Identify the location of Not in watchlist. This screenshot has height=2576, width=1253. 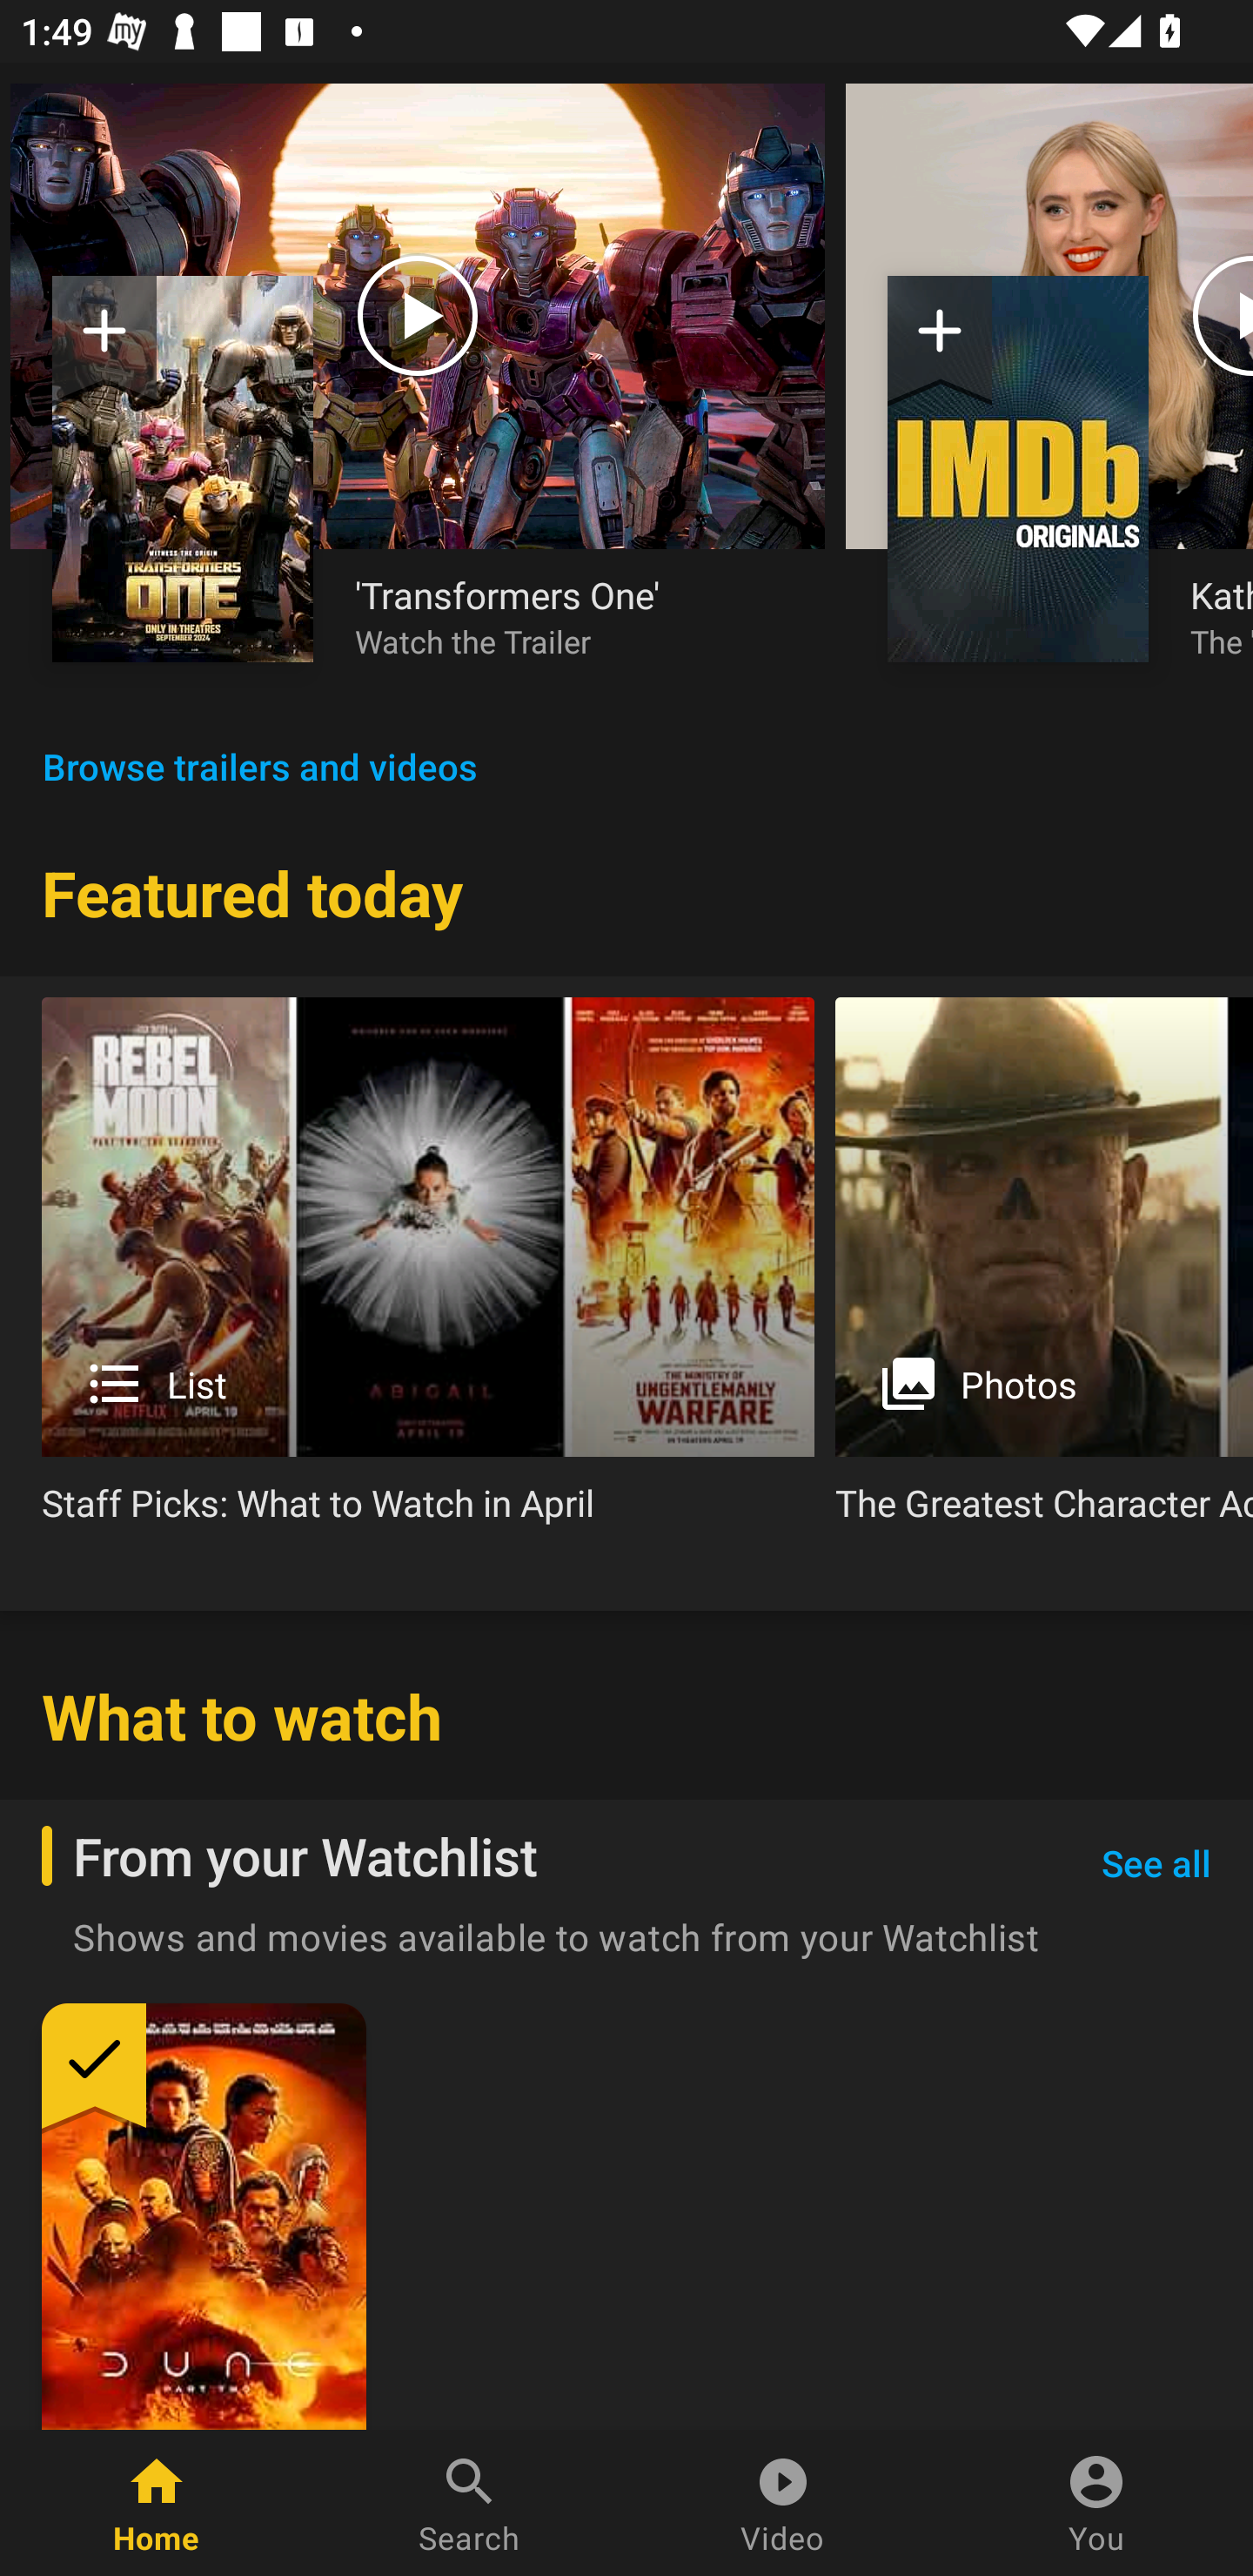
(183, 468).